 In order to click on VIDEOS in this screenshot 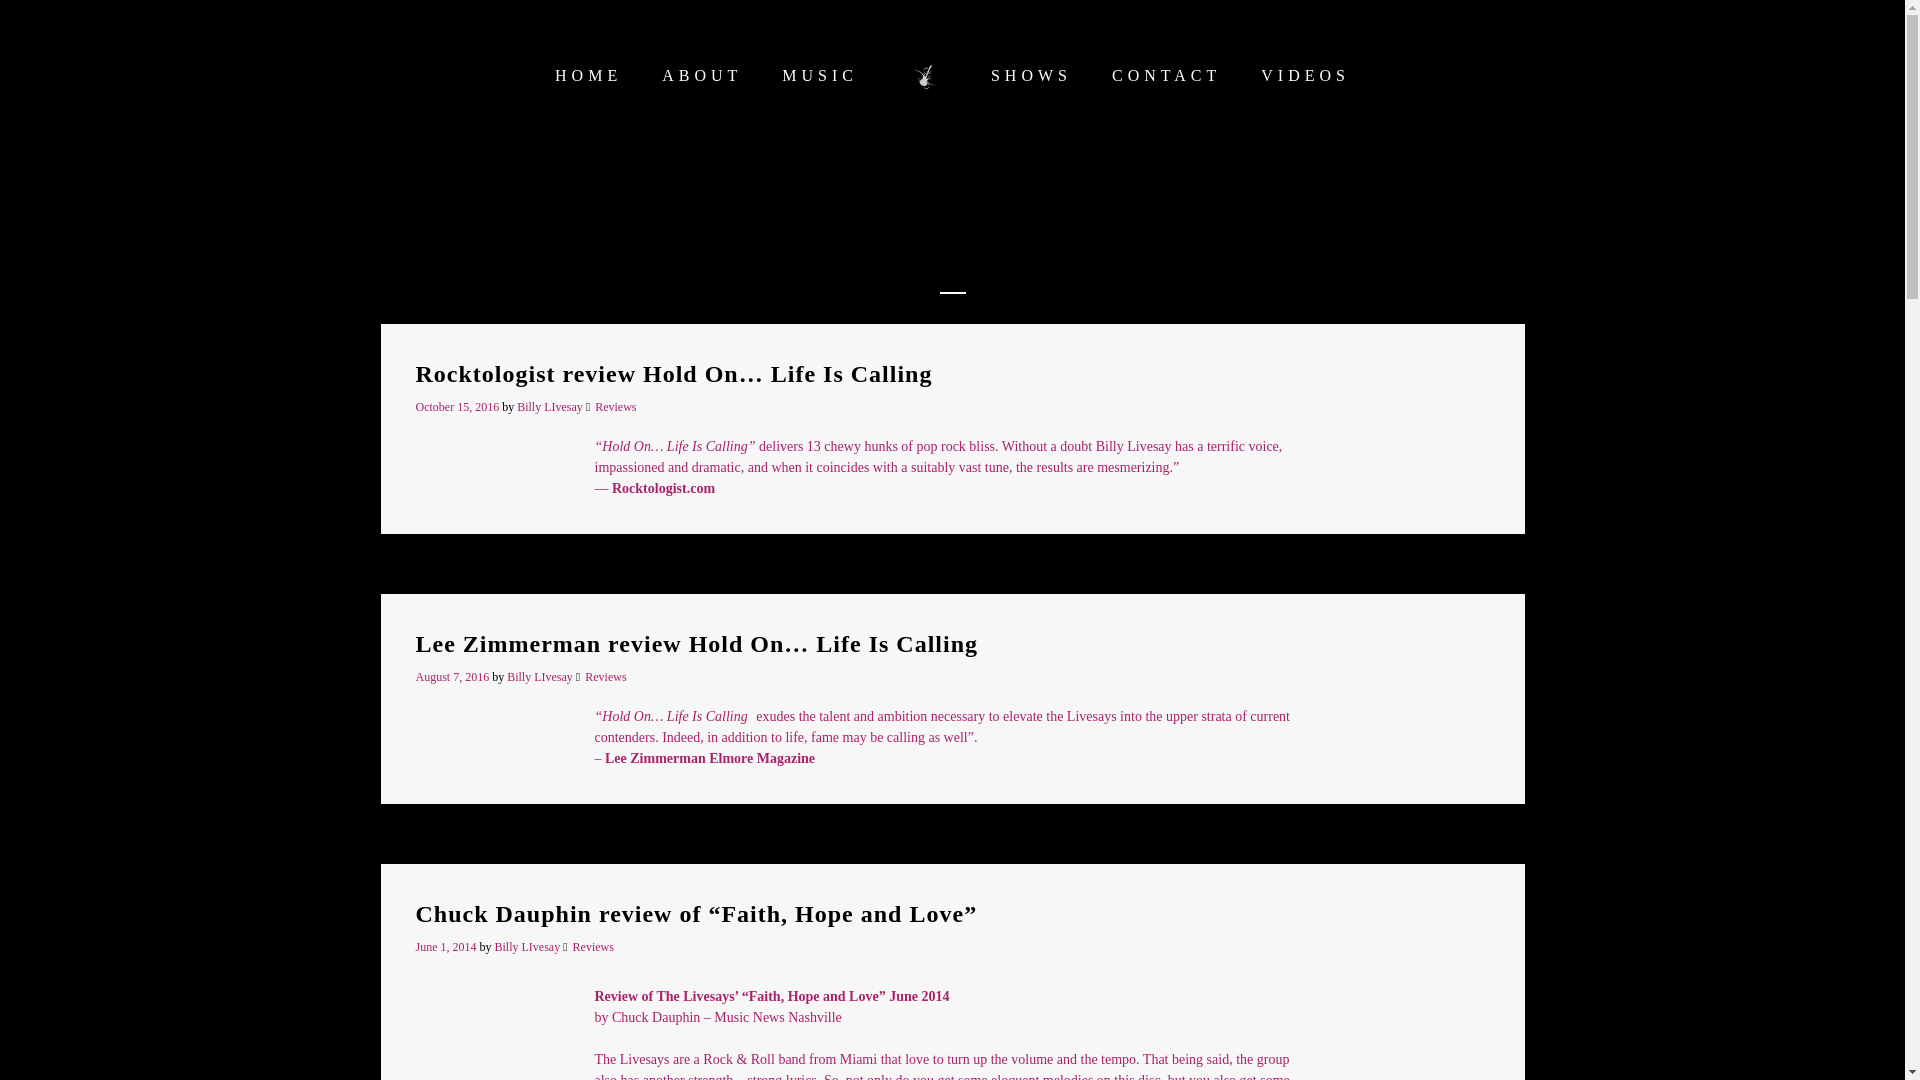, I will do `click(1305, 76)`.